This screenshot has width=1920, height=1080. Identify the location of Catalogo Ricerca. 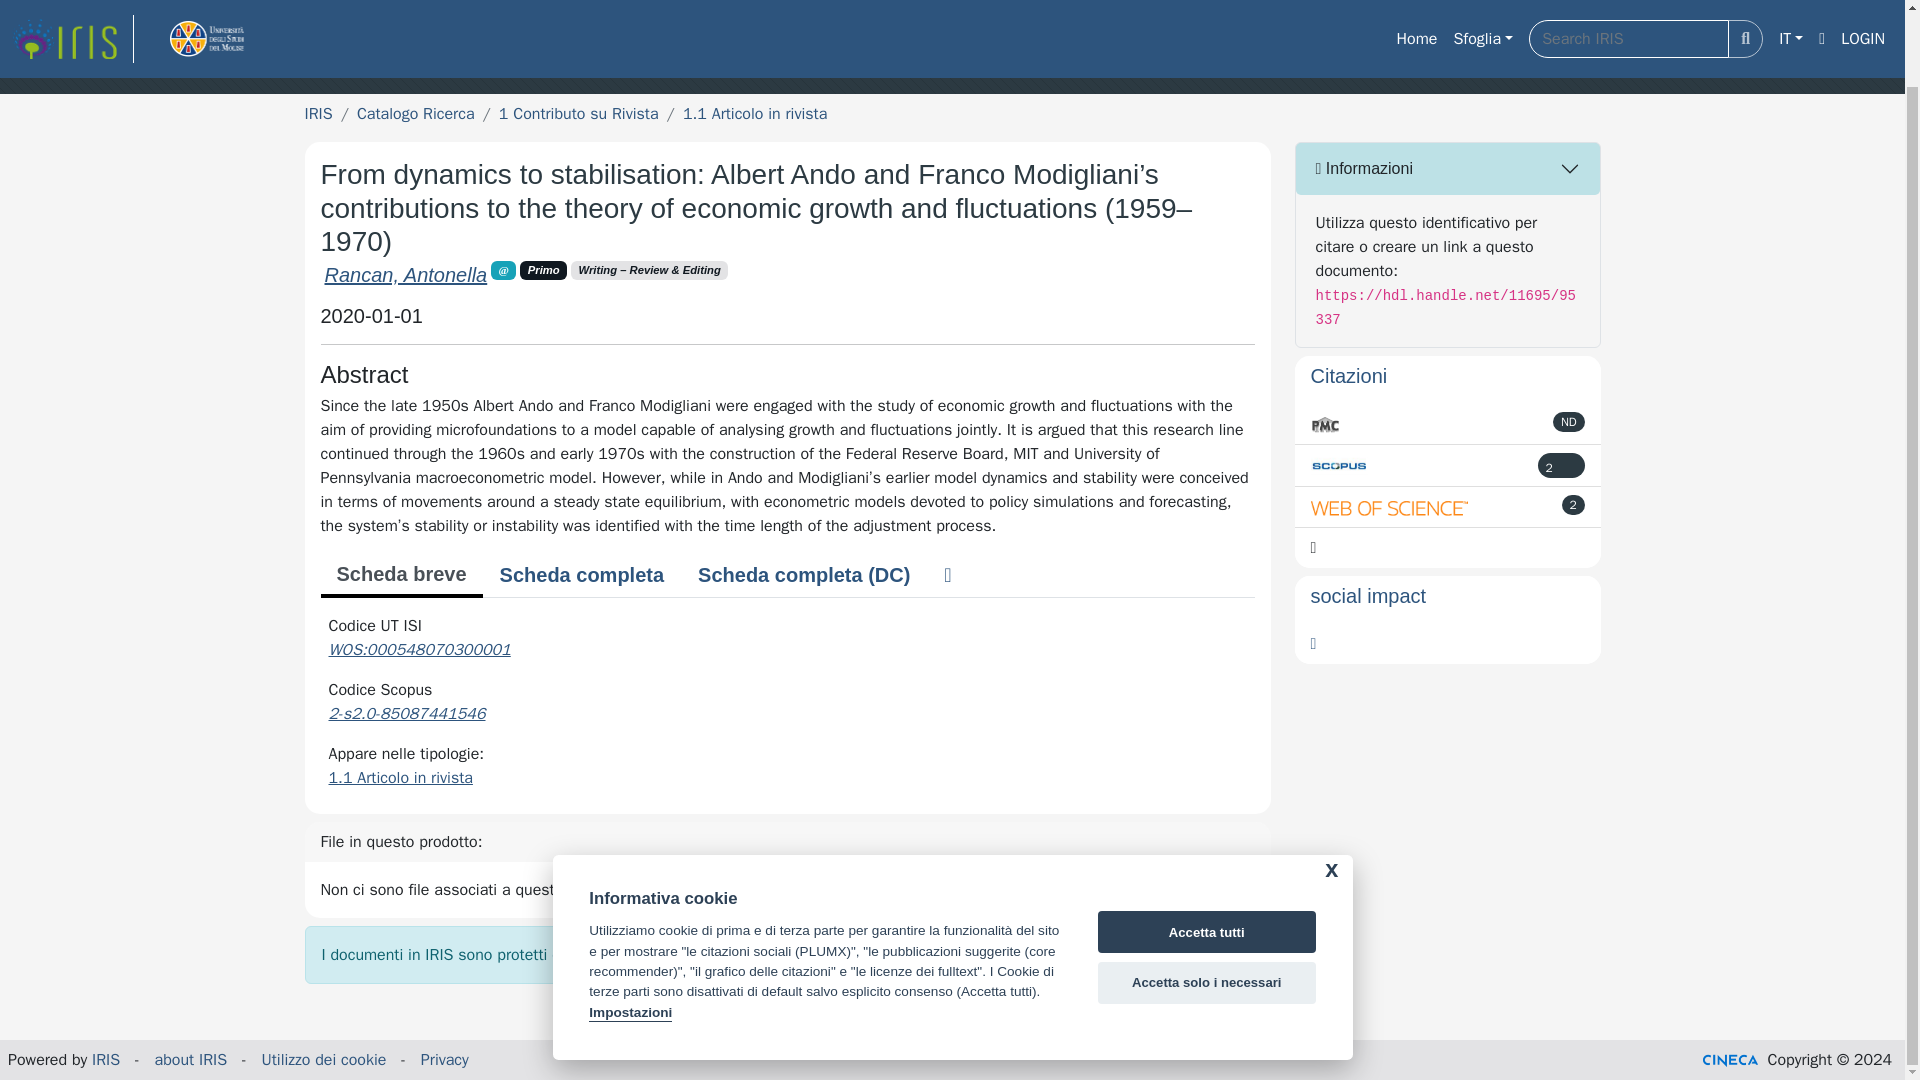
(416, 114).